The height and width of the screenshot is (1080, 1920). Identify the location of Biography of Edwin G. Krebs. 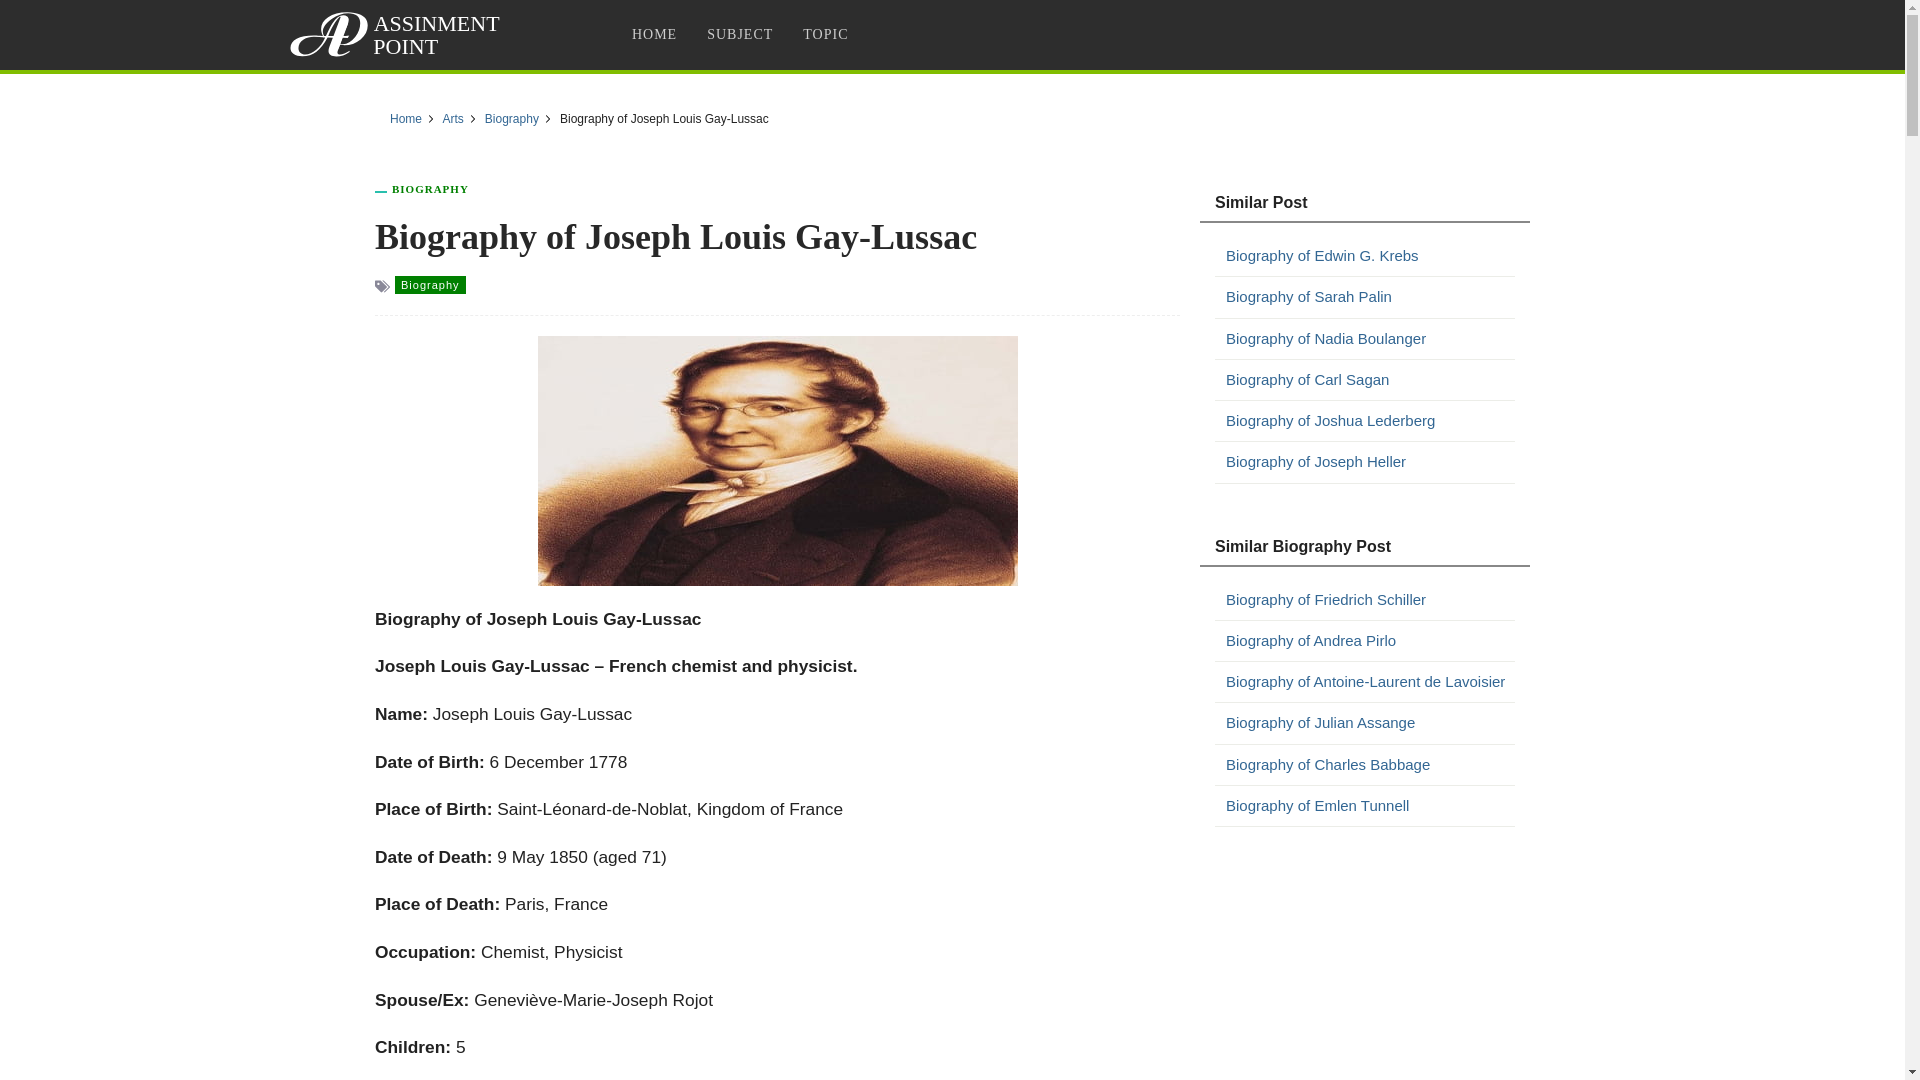
(1370, 256).